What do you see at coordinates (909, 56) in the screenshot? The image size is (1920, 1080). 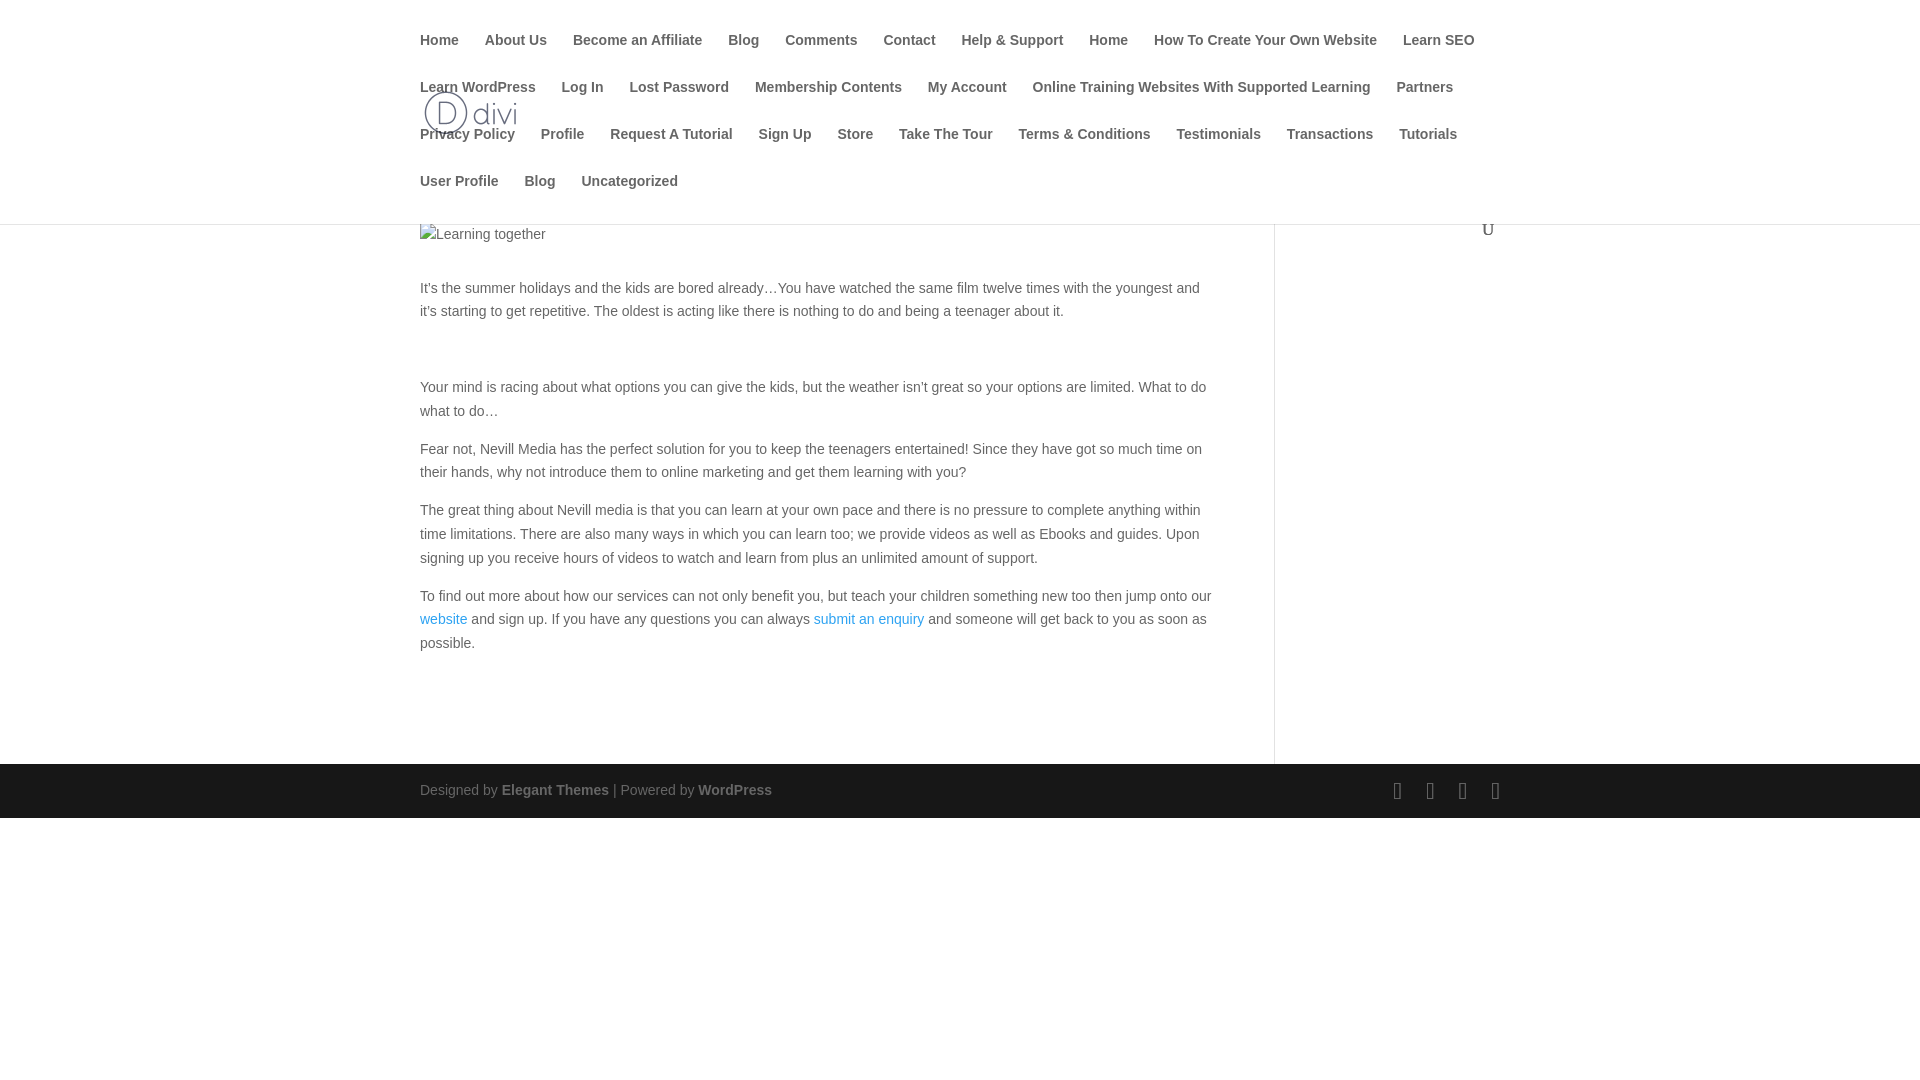 I see `Contact` at bounding box center [909, 56].